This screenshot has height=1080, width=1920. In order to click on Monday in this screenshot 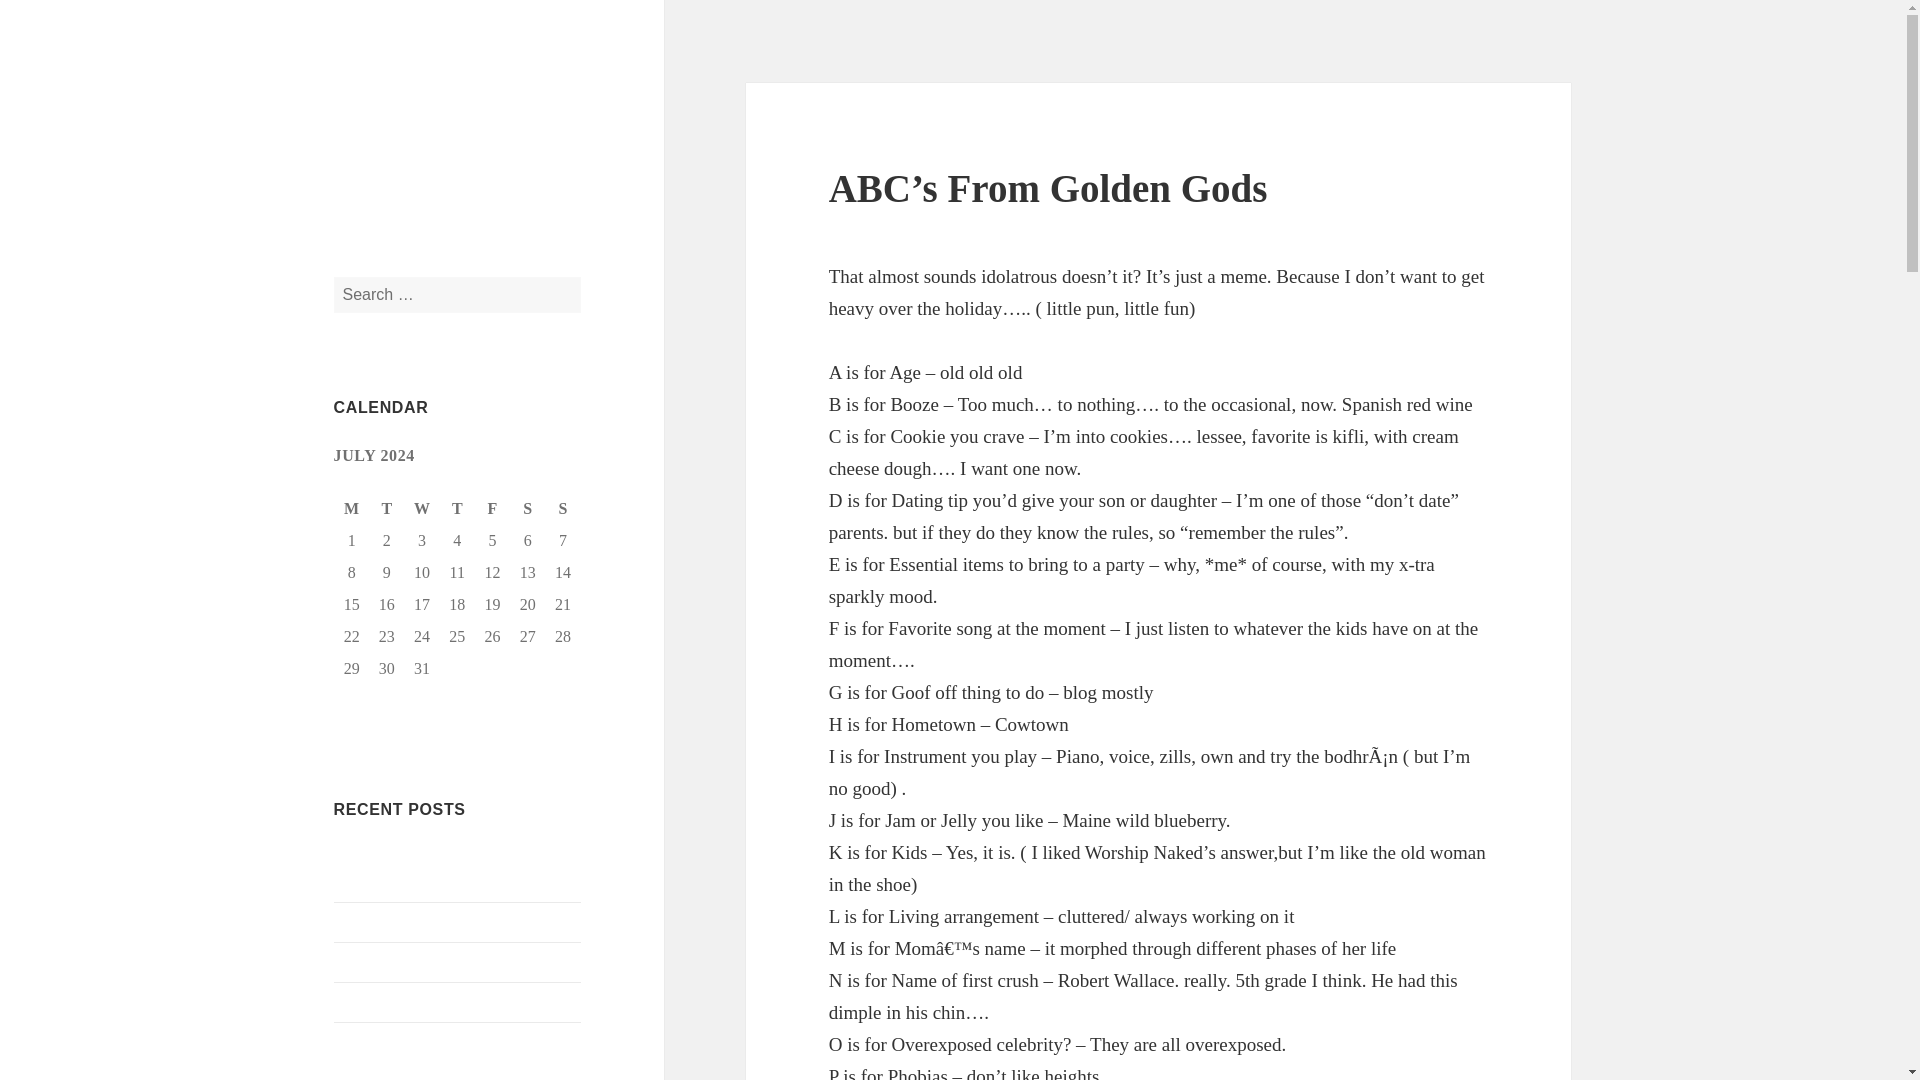, I will do `click(352, 508)`.